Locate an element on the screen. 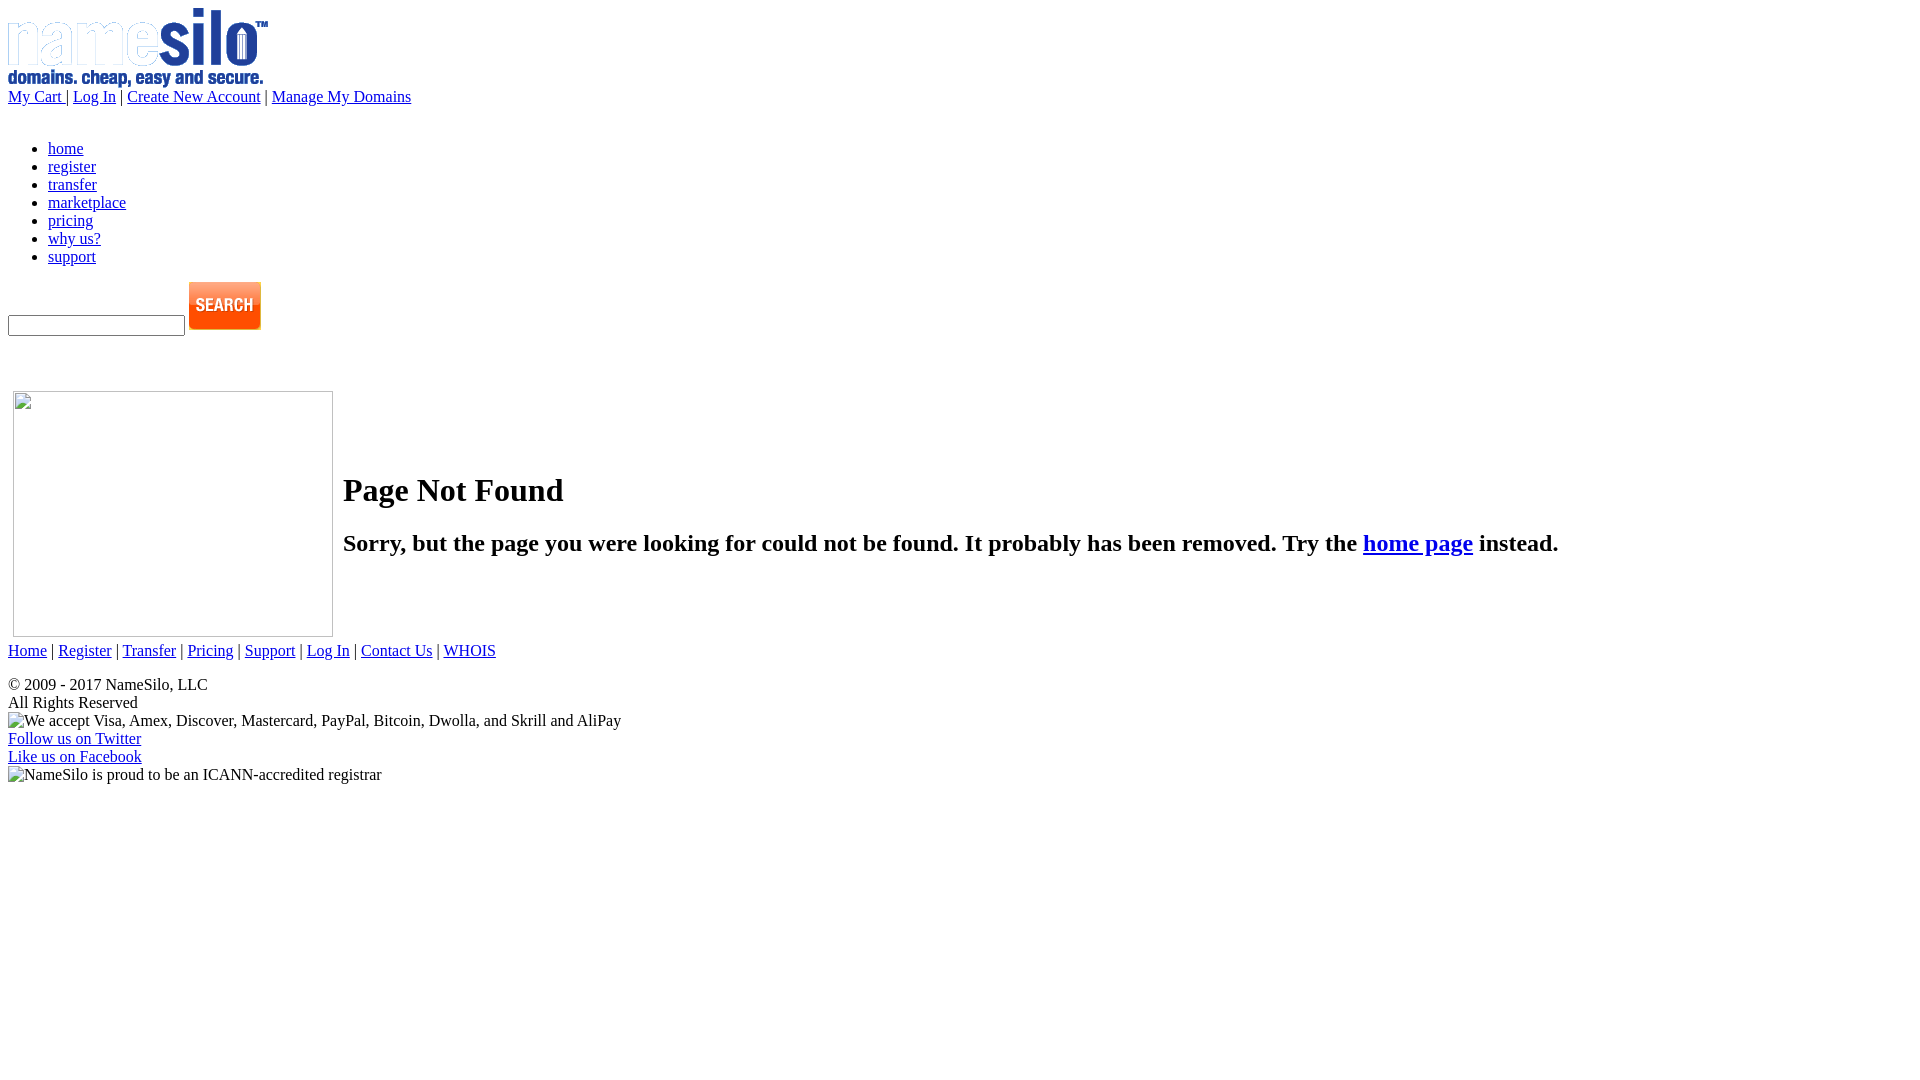  Contact Us is located at coordinates (397, 650).